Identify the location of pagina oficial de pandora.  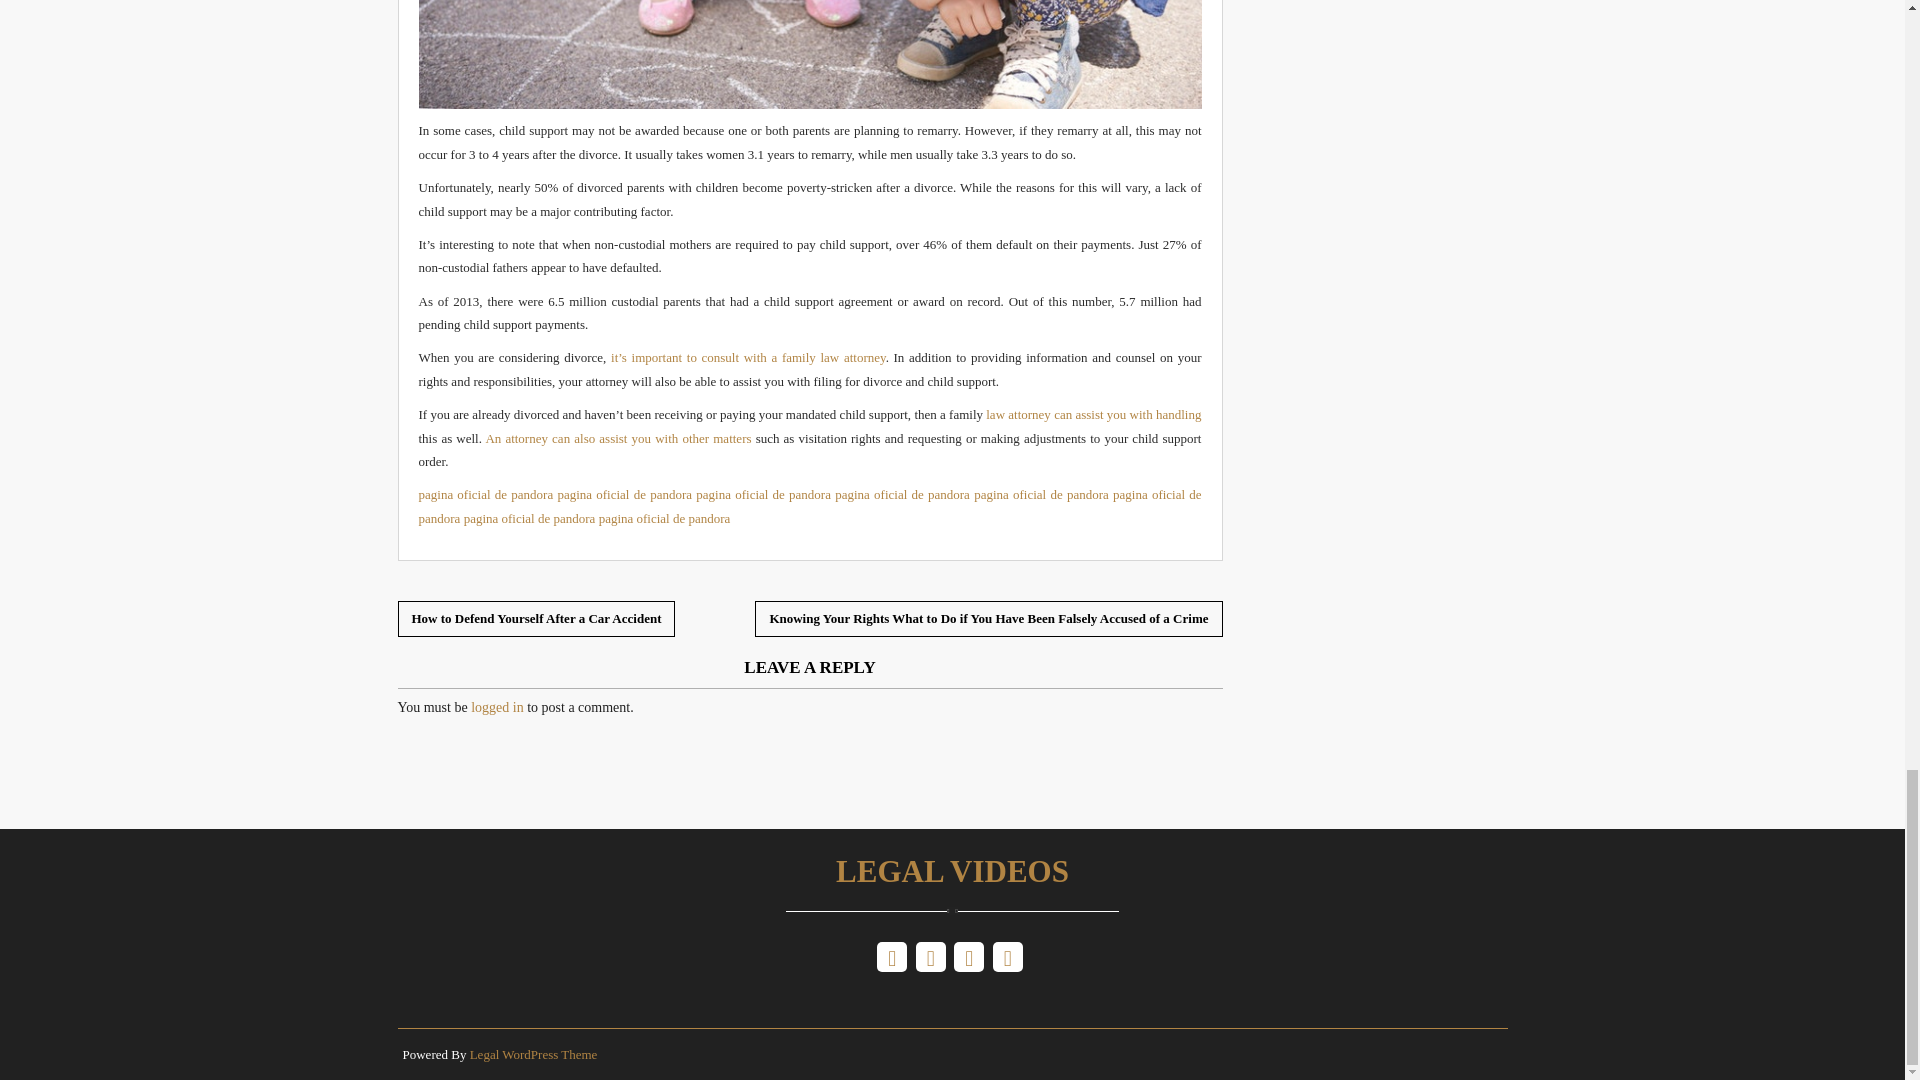
(624, 494).